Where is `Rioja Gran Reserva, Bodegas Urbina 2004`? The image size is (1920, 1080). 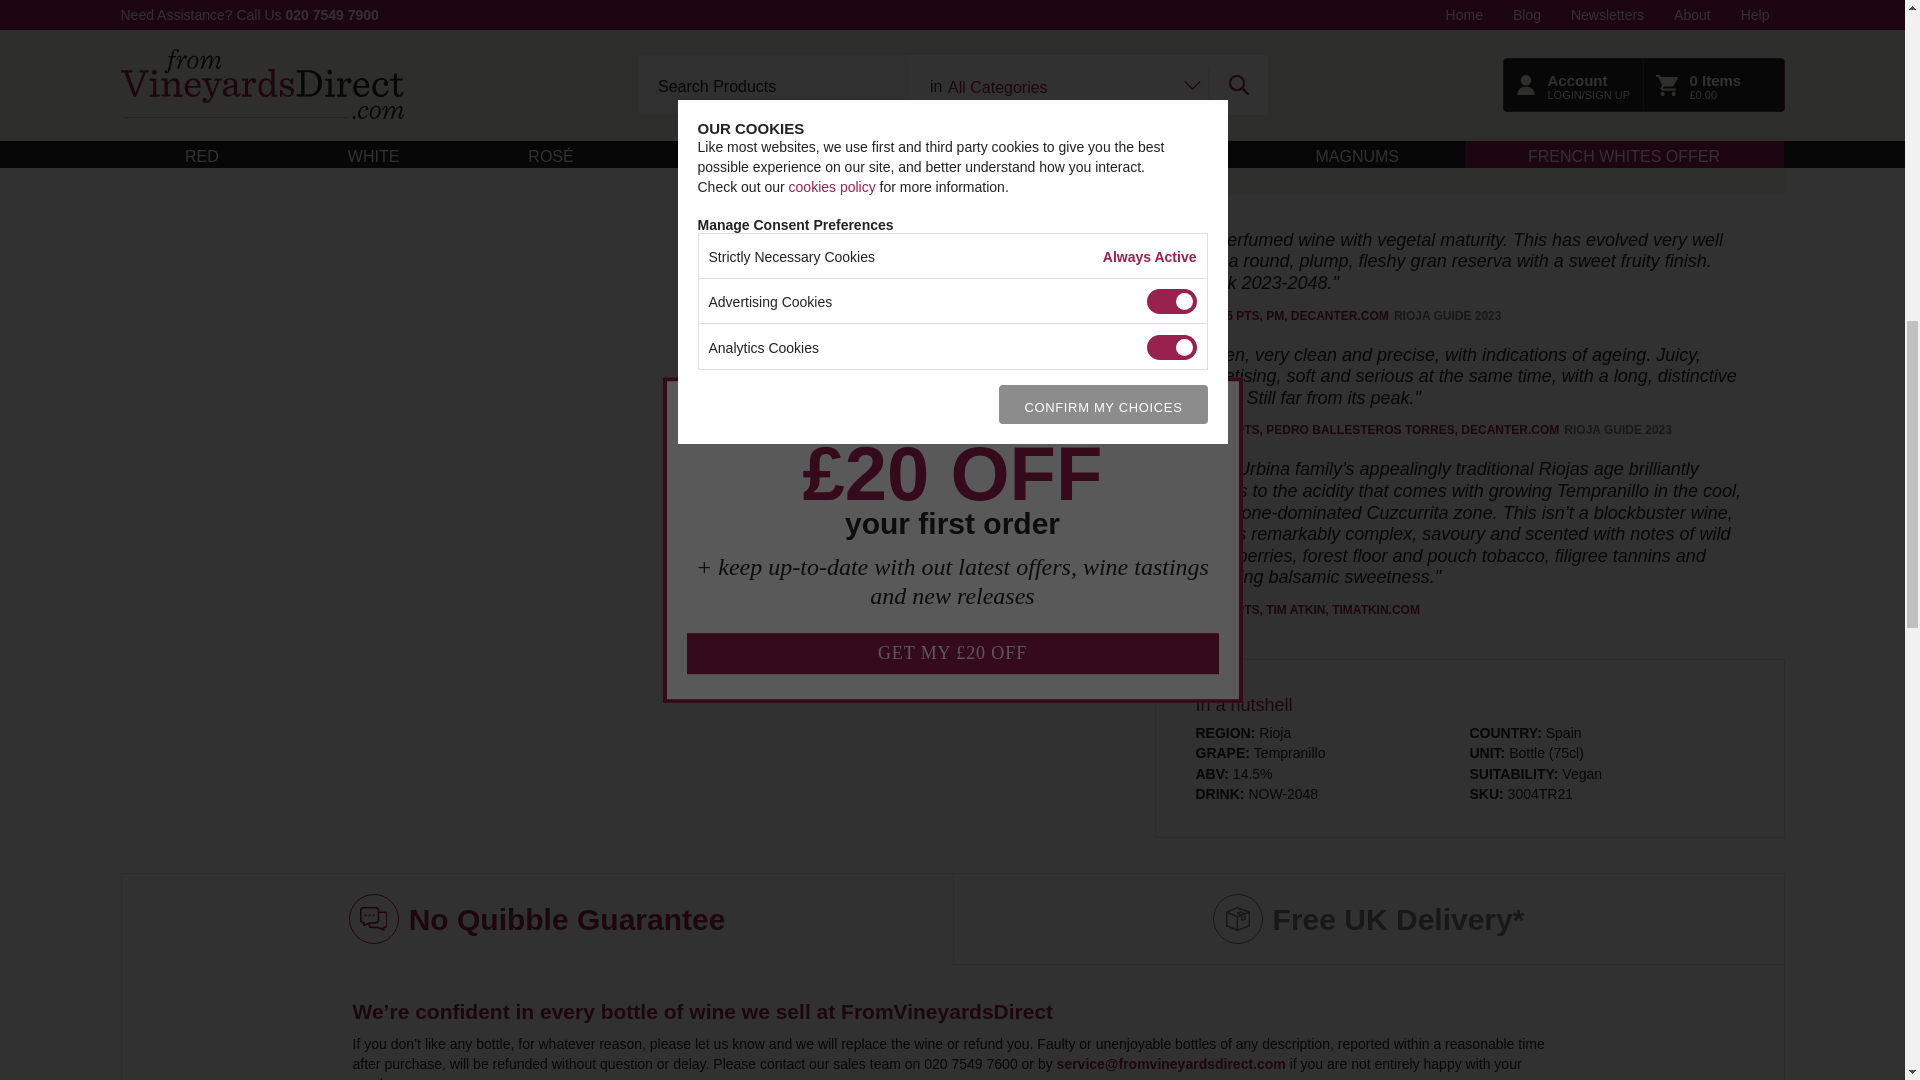
Rioja Gran Reserva, Bodegas Urbina 2004 is located at coordinates (620, 3).